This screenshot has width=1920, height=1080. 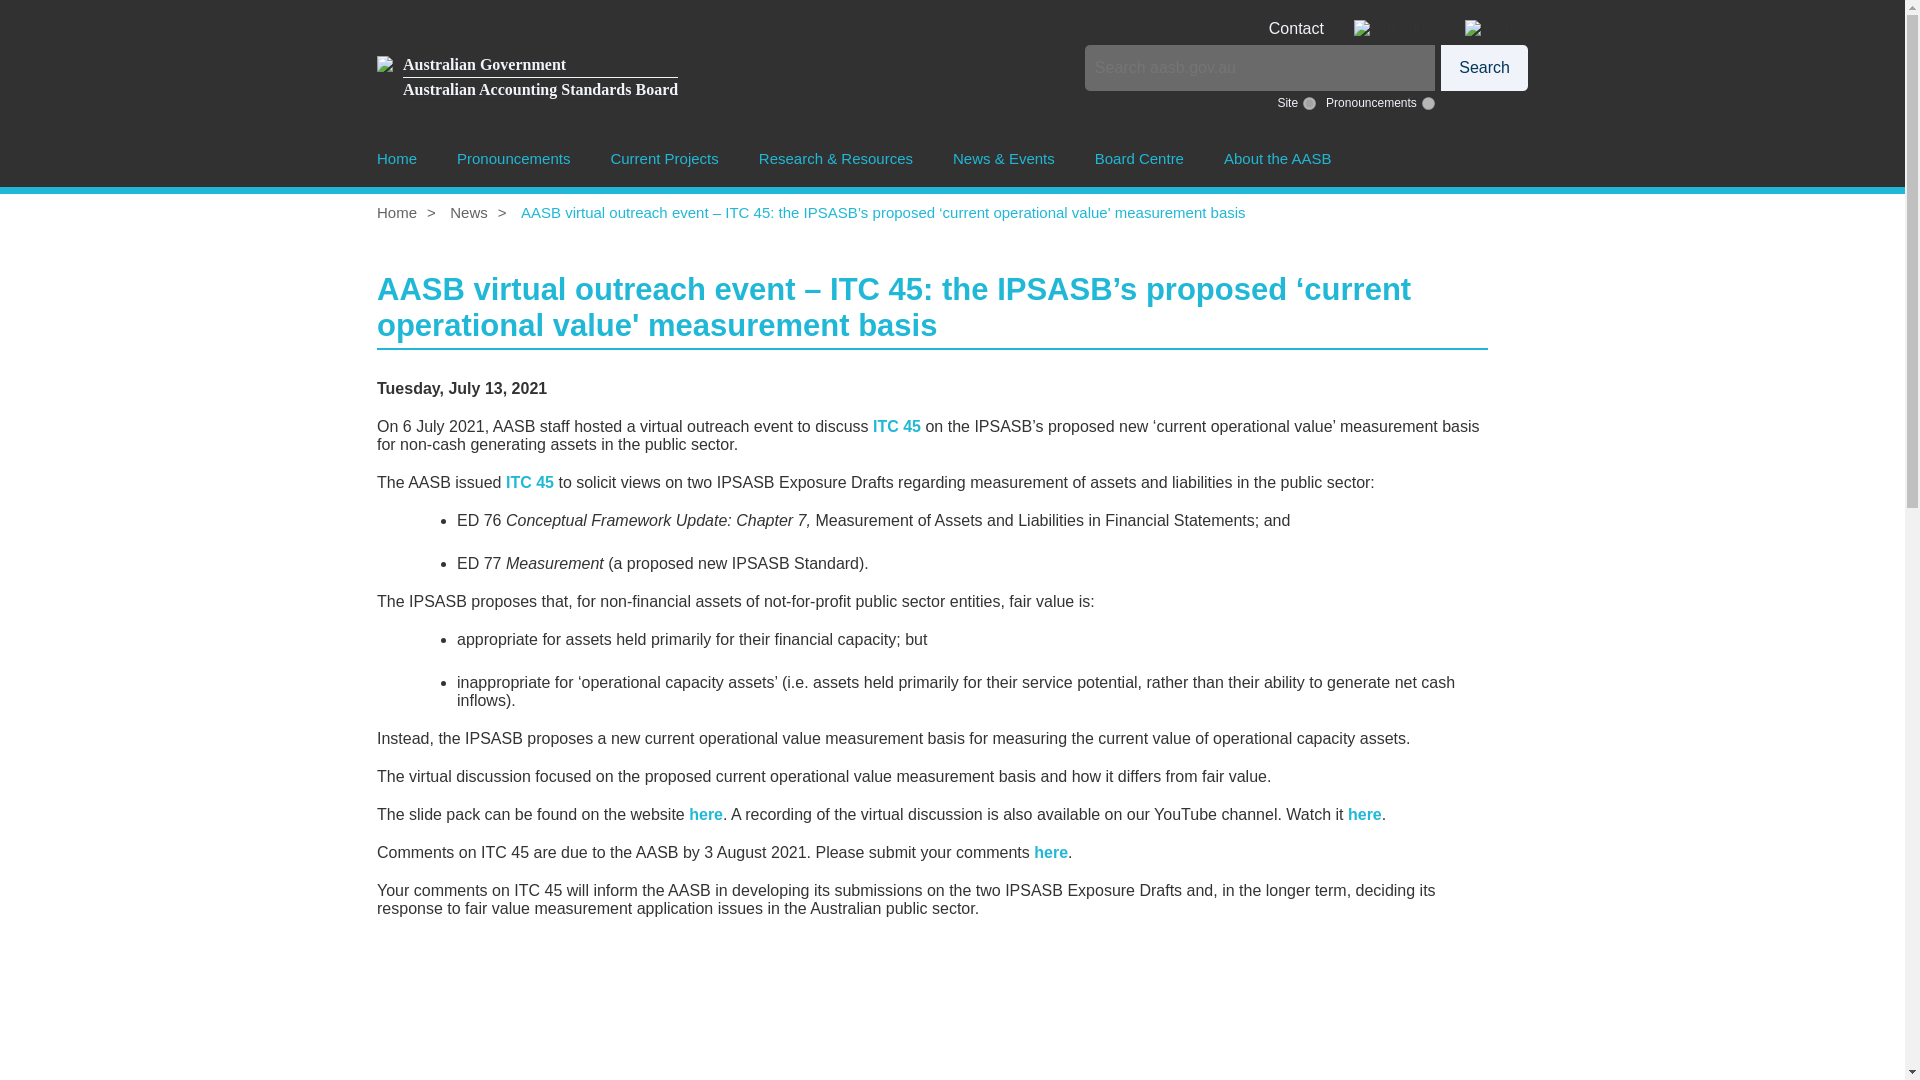 I want to click on ITC45 Virtual discussion slides, so click(x=706, y=814).